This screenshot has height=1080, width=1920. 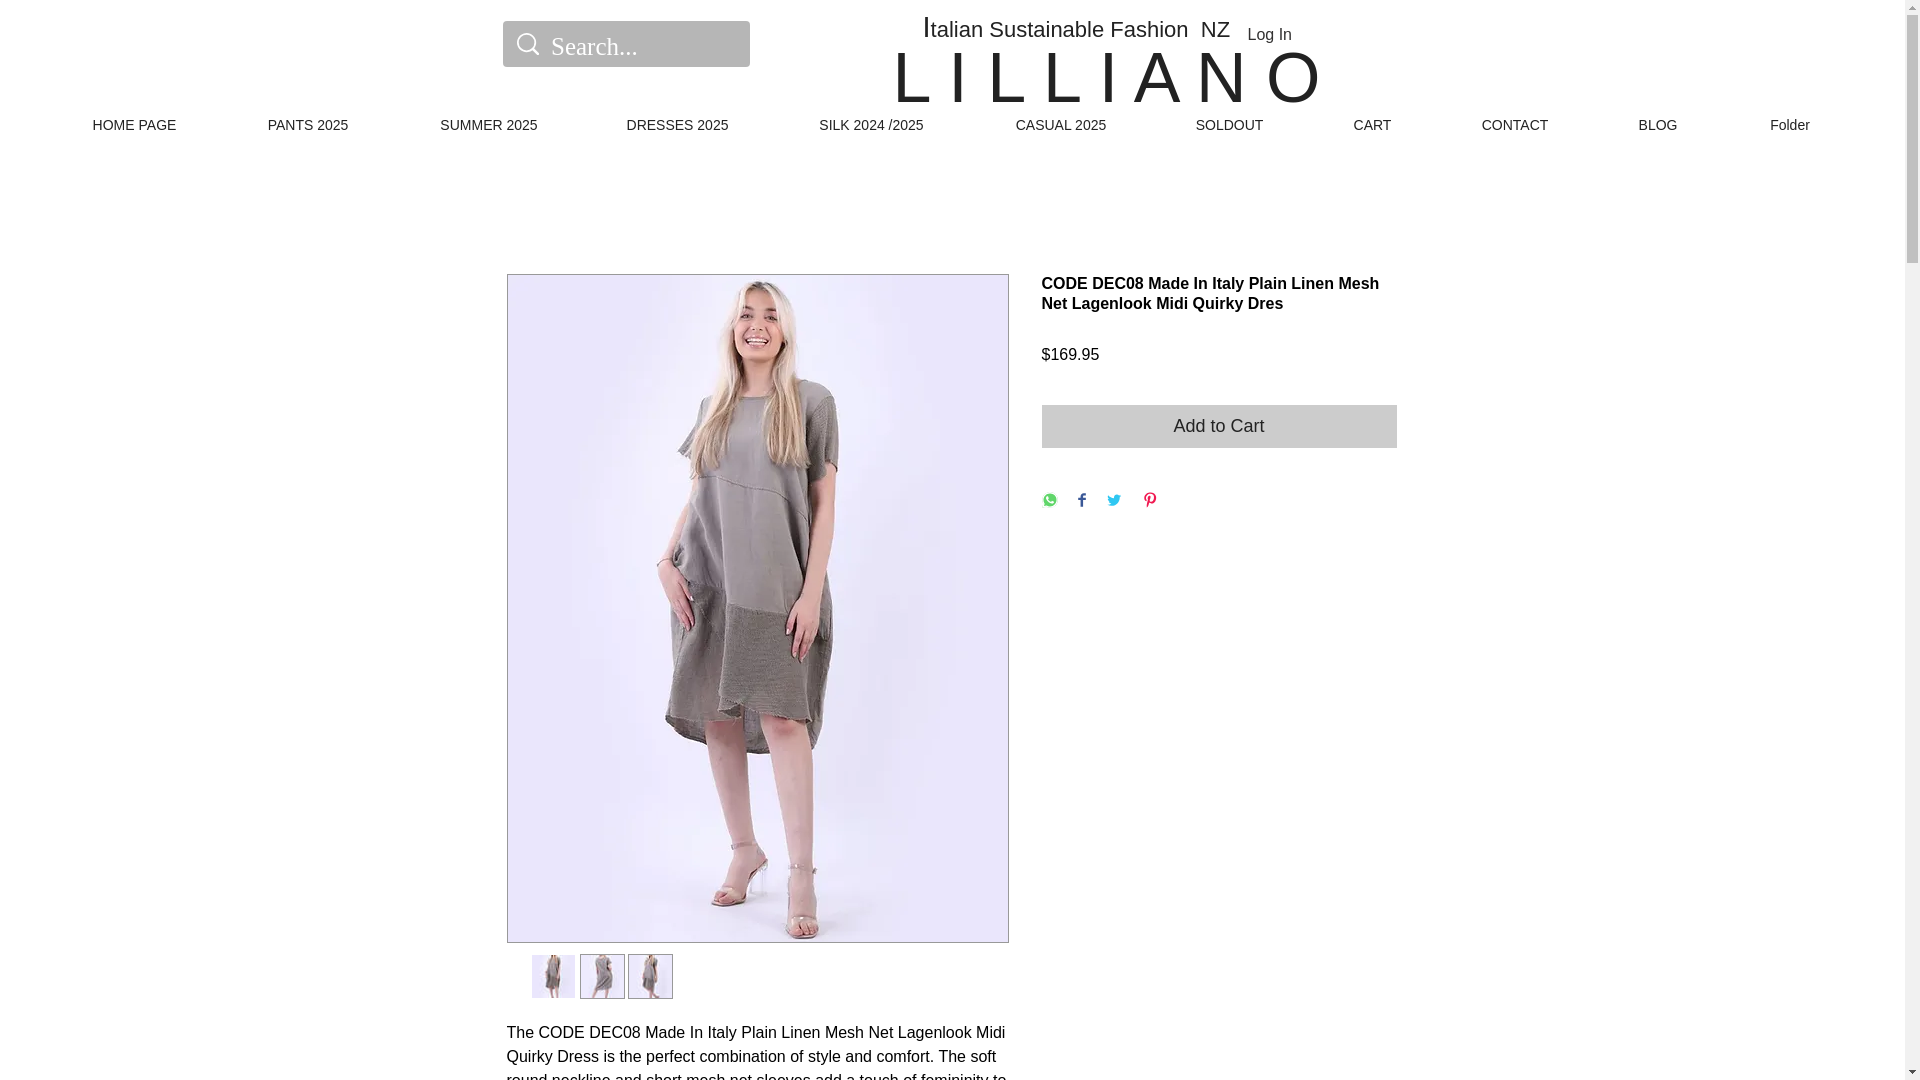 What do you see at coordinates (1220, 426) in the screenshot?
I see `Add to Cart` at bounding box center [1220, 426].